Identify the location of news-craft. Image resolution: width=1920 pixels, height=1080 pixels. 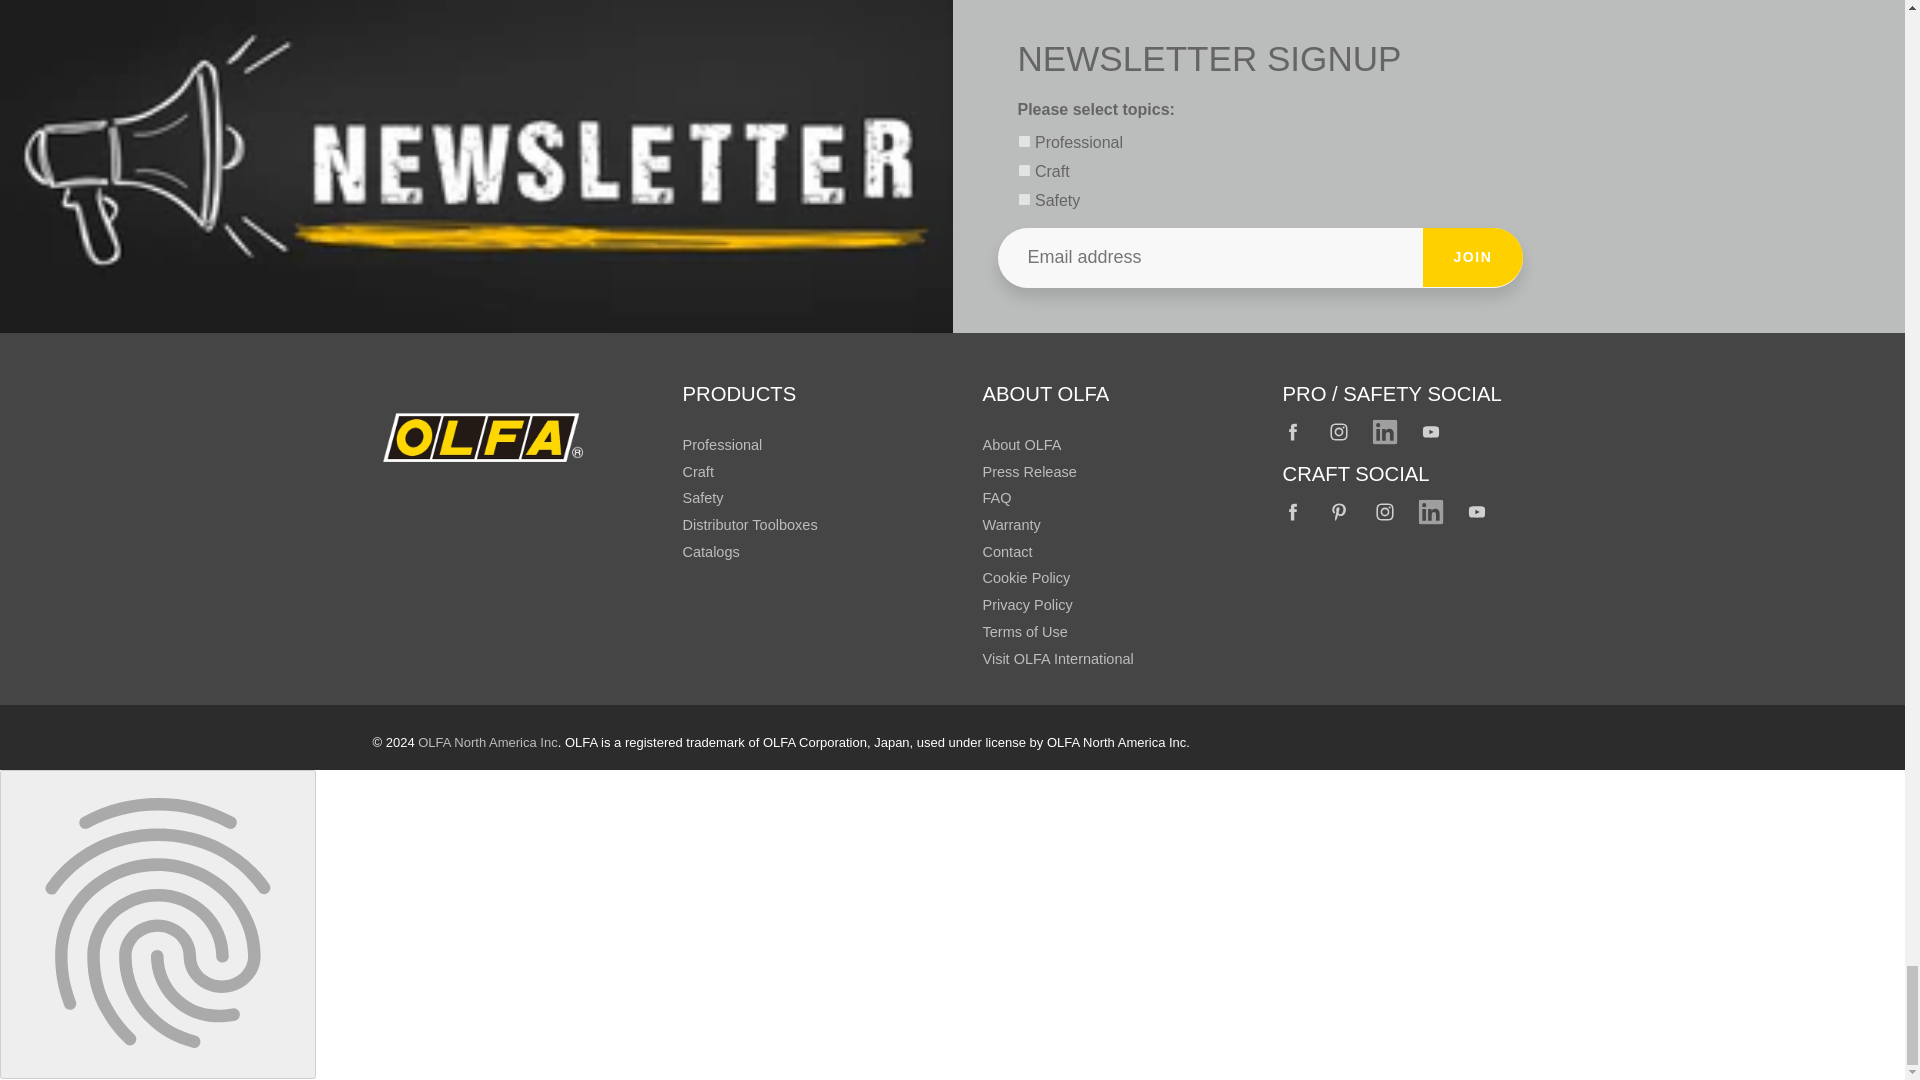
(1024, 170).